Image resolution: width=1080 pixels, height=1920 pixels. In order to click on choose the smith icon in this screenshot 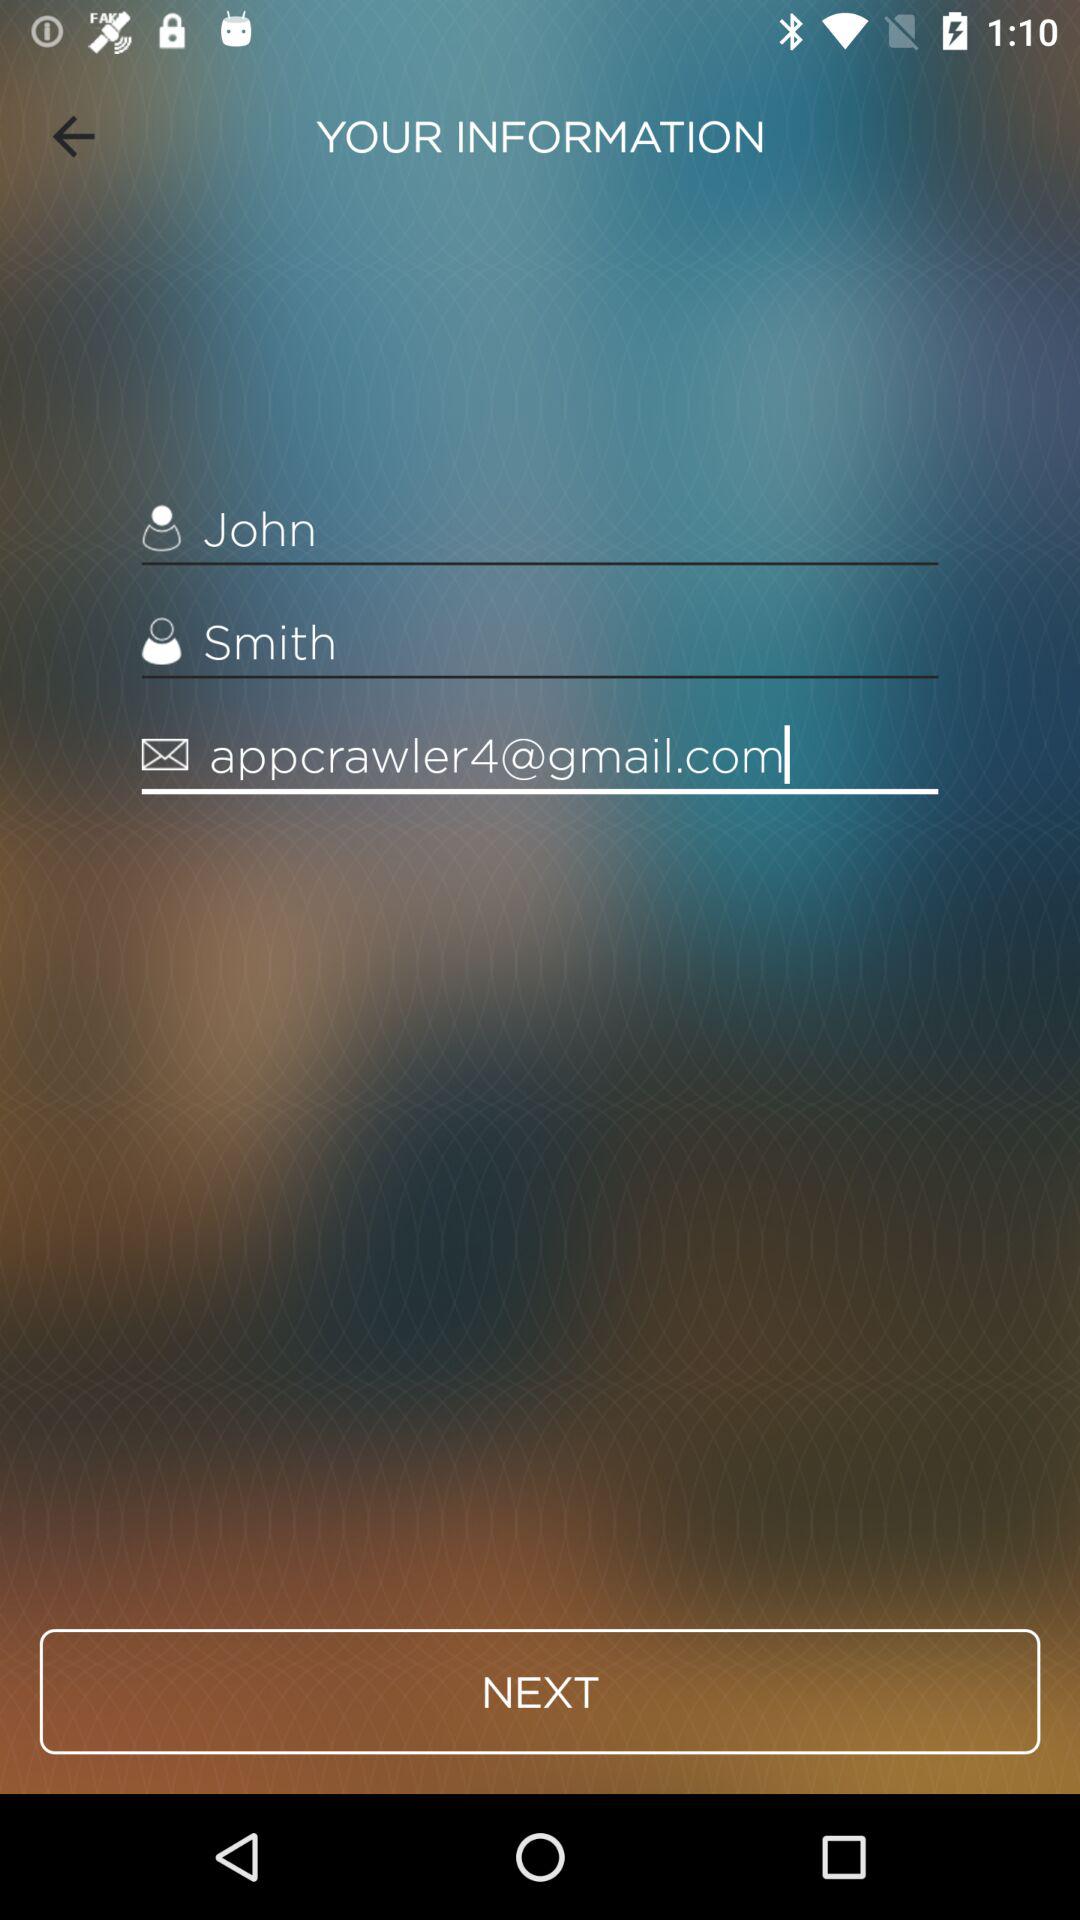, I will do `click(540, 642)`.